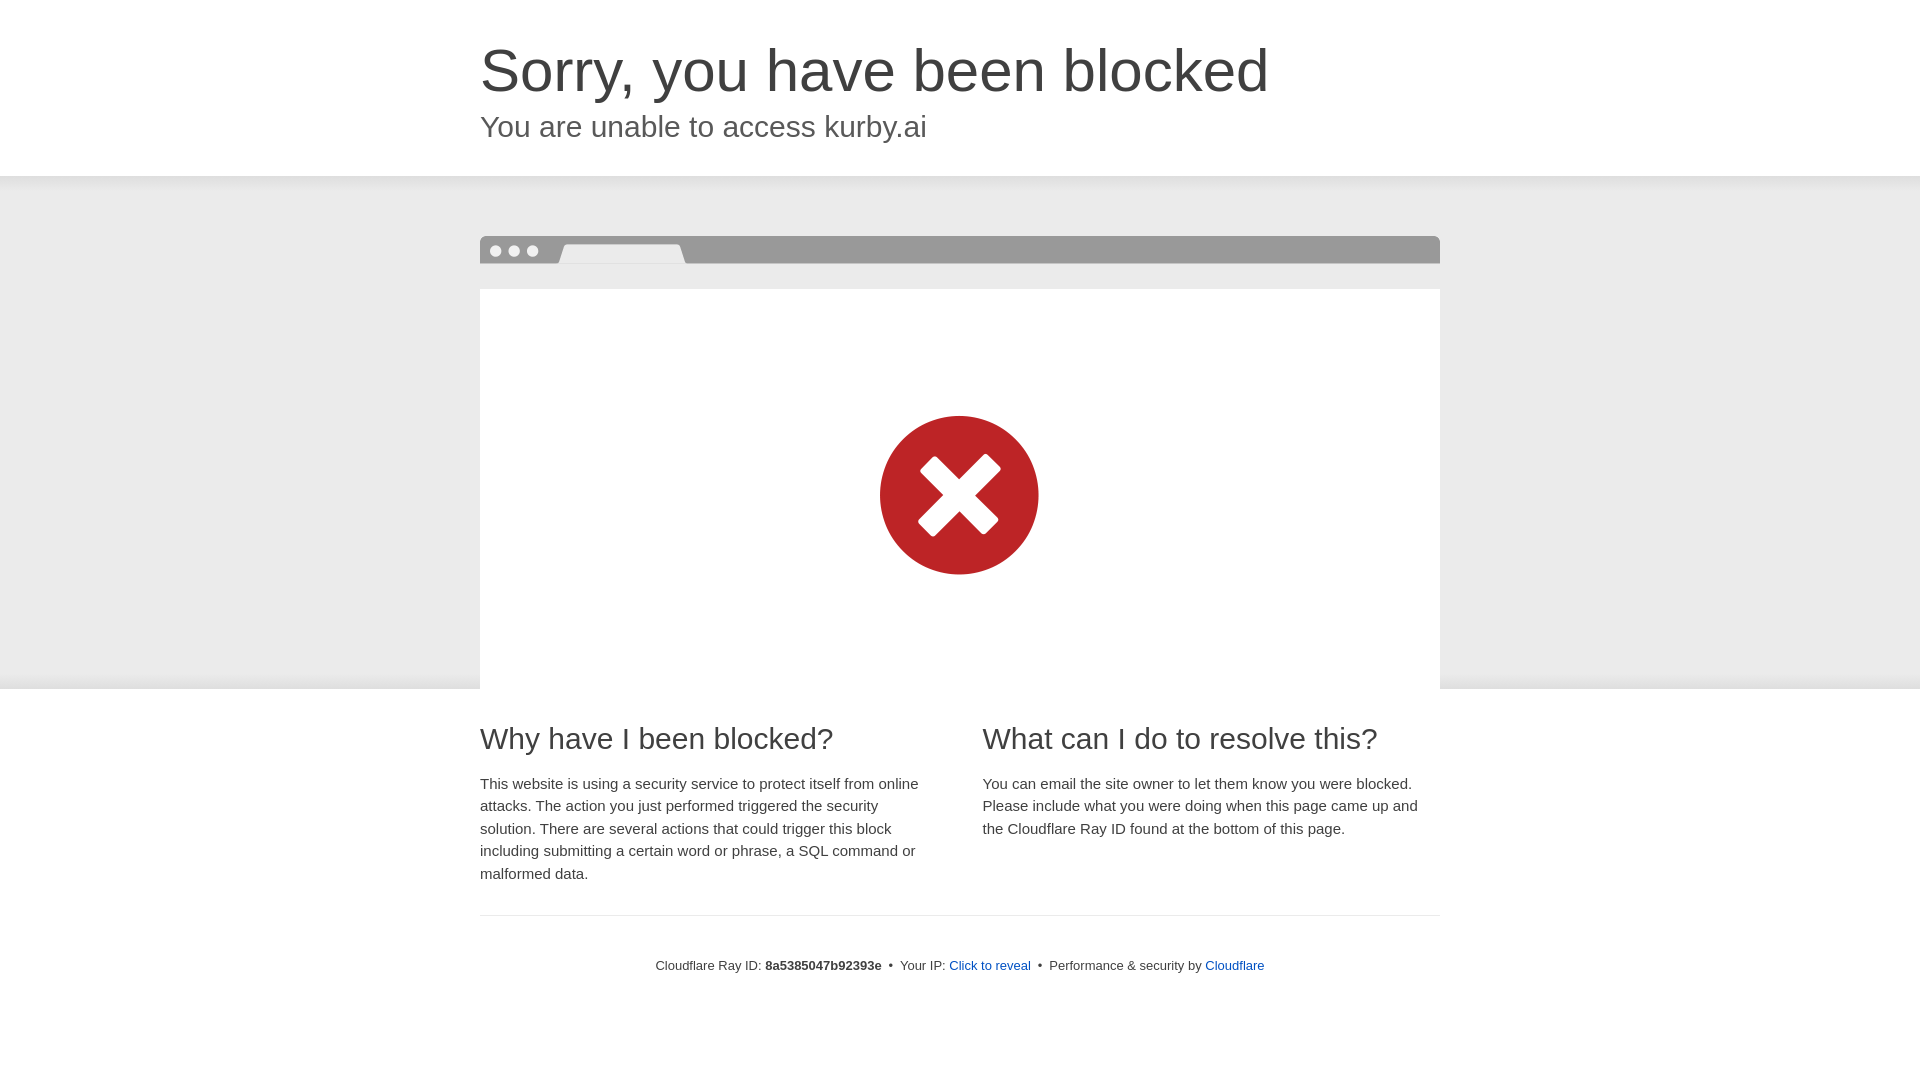  What do you see at coordinates (1234, 965) in the screenshot?
I see `Cloudflare` at bounding box center [1234, 965].